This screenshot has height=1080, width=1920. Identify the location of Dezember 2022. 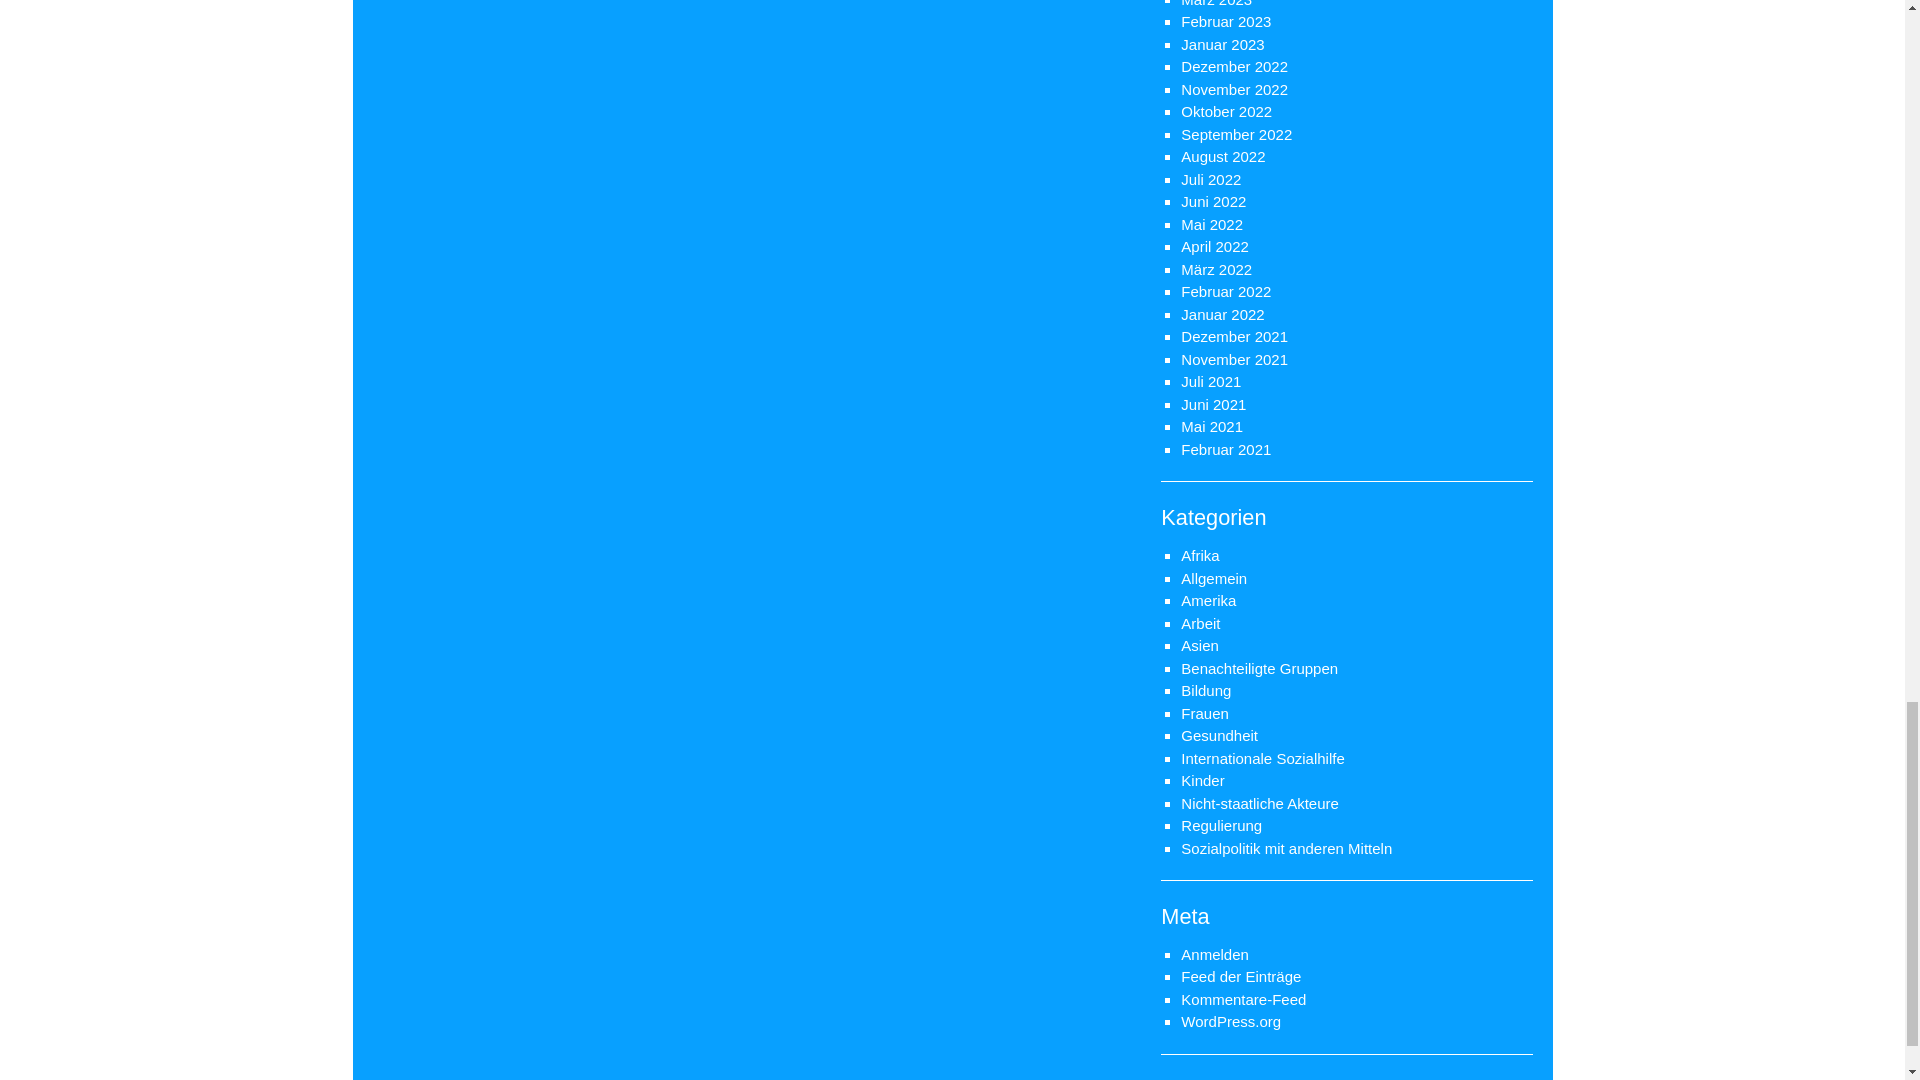
(1234, 66).